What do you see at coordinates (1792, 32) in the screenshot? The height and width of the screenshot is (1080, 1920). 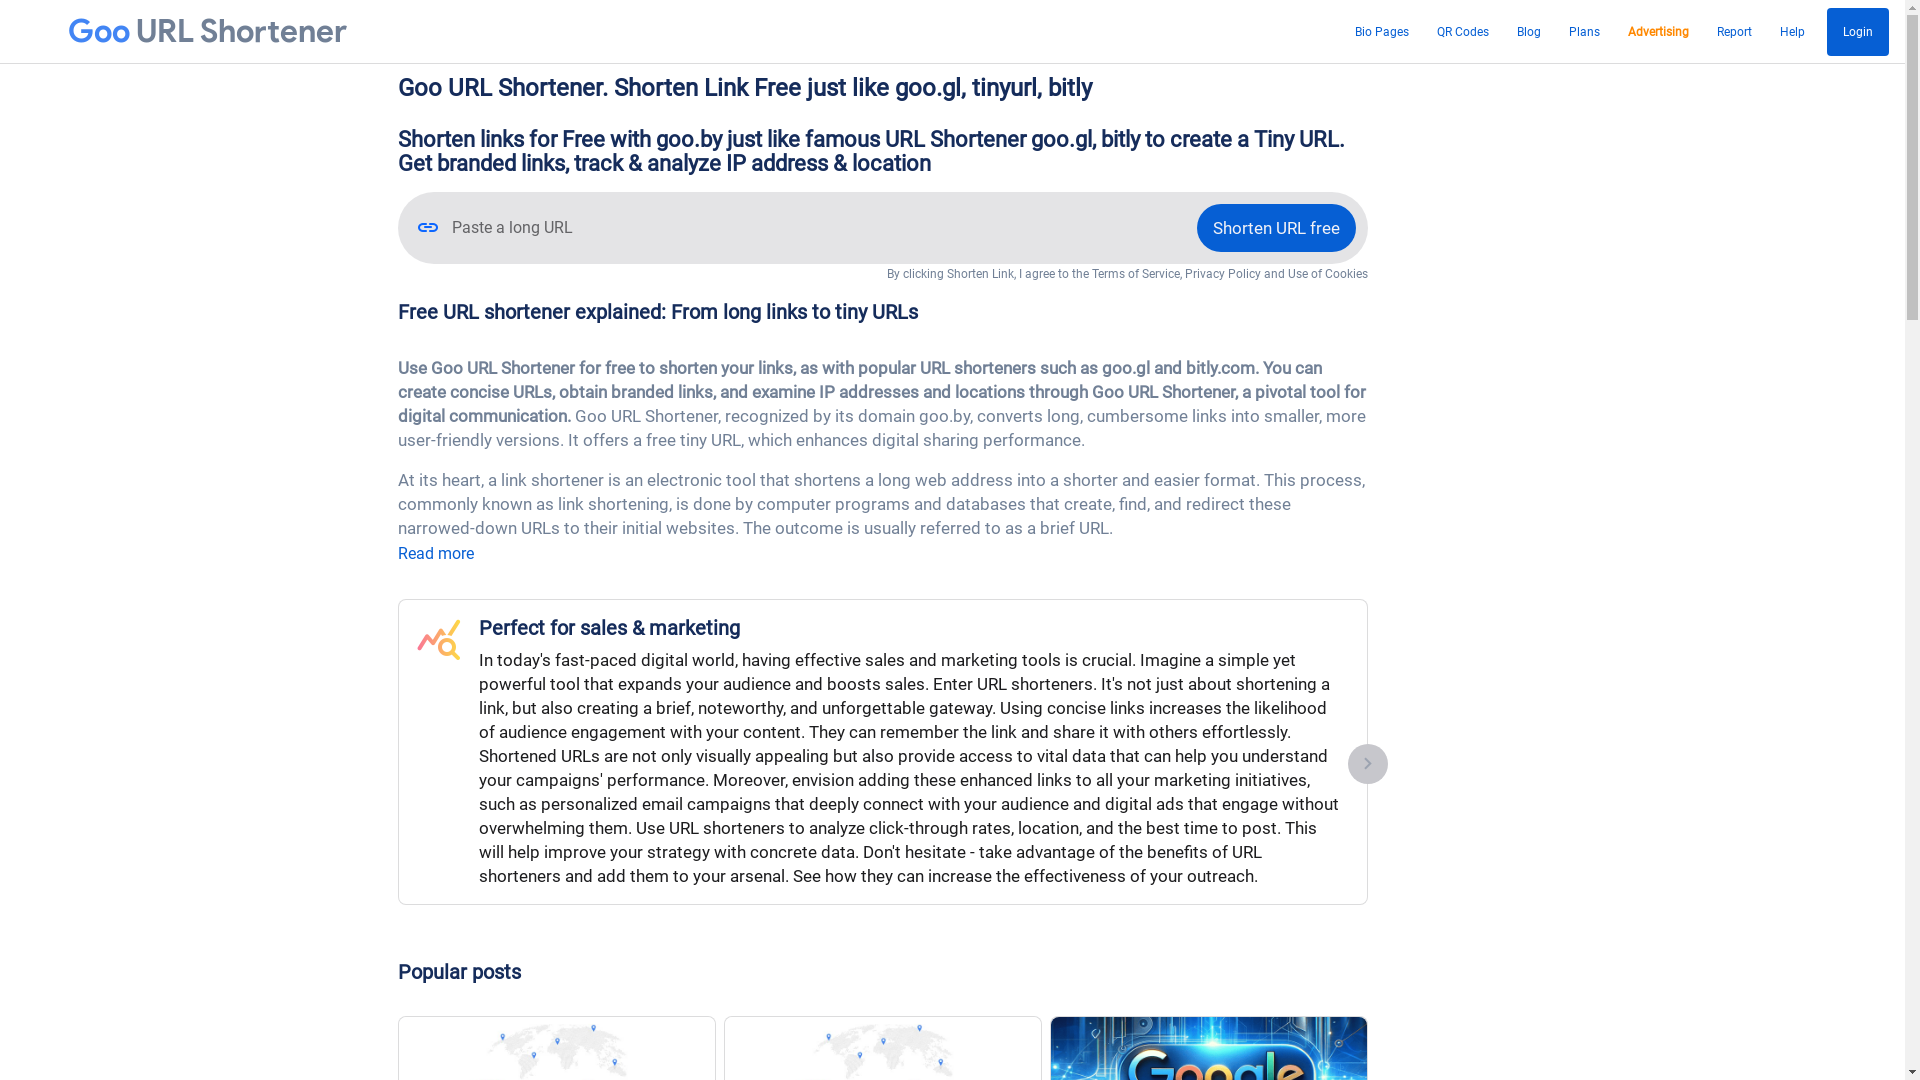 I see `Help` at bounding box center [1792, 32].